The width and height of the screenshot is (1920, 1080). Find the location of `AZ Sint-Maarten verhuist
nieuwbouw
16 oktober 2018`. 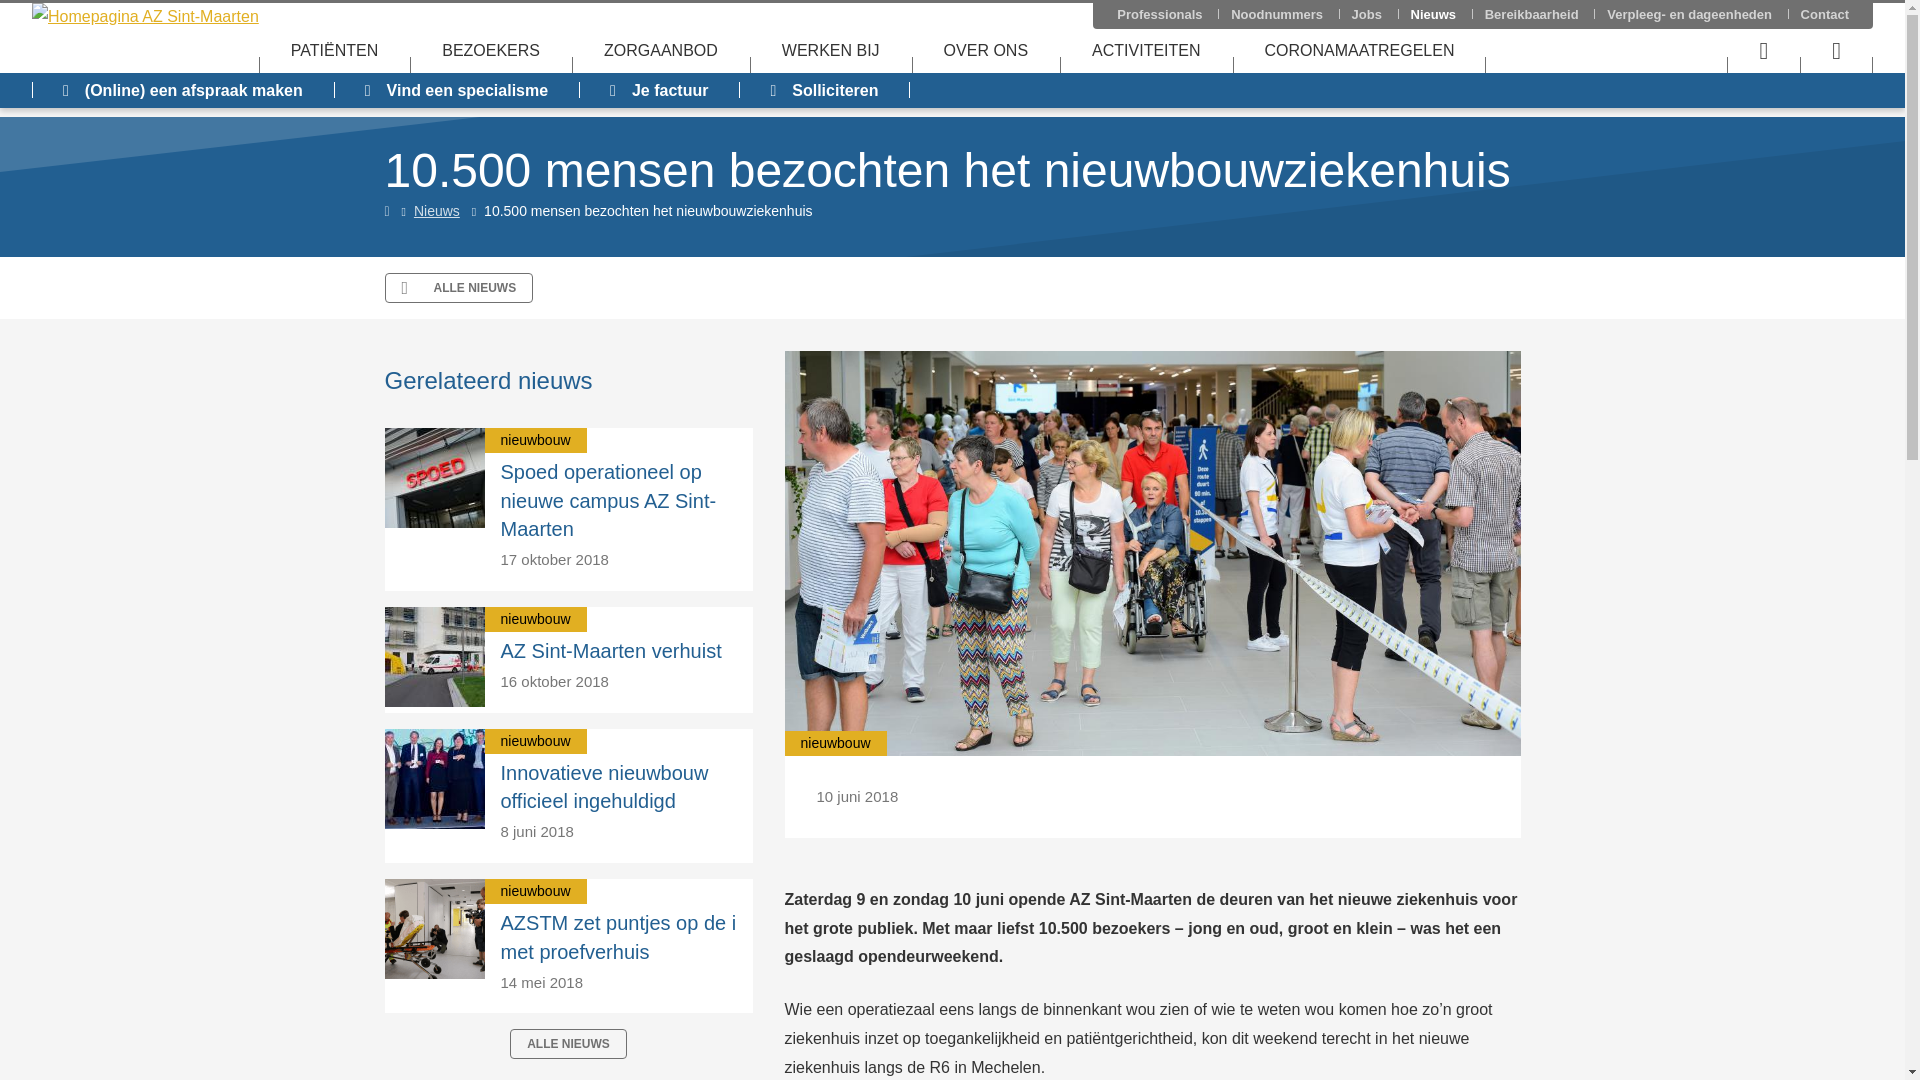

AZ Sint-Maarten verhuist
nieuwbouw
16 oktober 2018 is located at coordinates (568, 660).